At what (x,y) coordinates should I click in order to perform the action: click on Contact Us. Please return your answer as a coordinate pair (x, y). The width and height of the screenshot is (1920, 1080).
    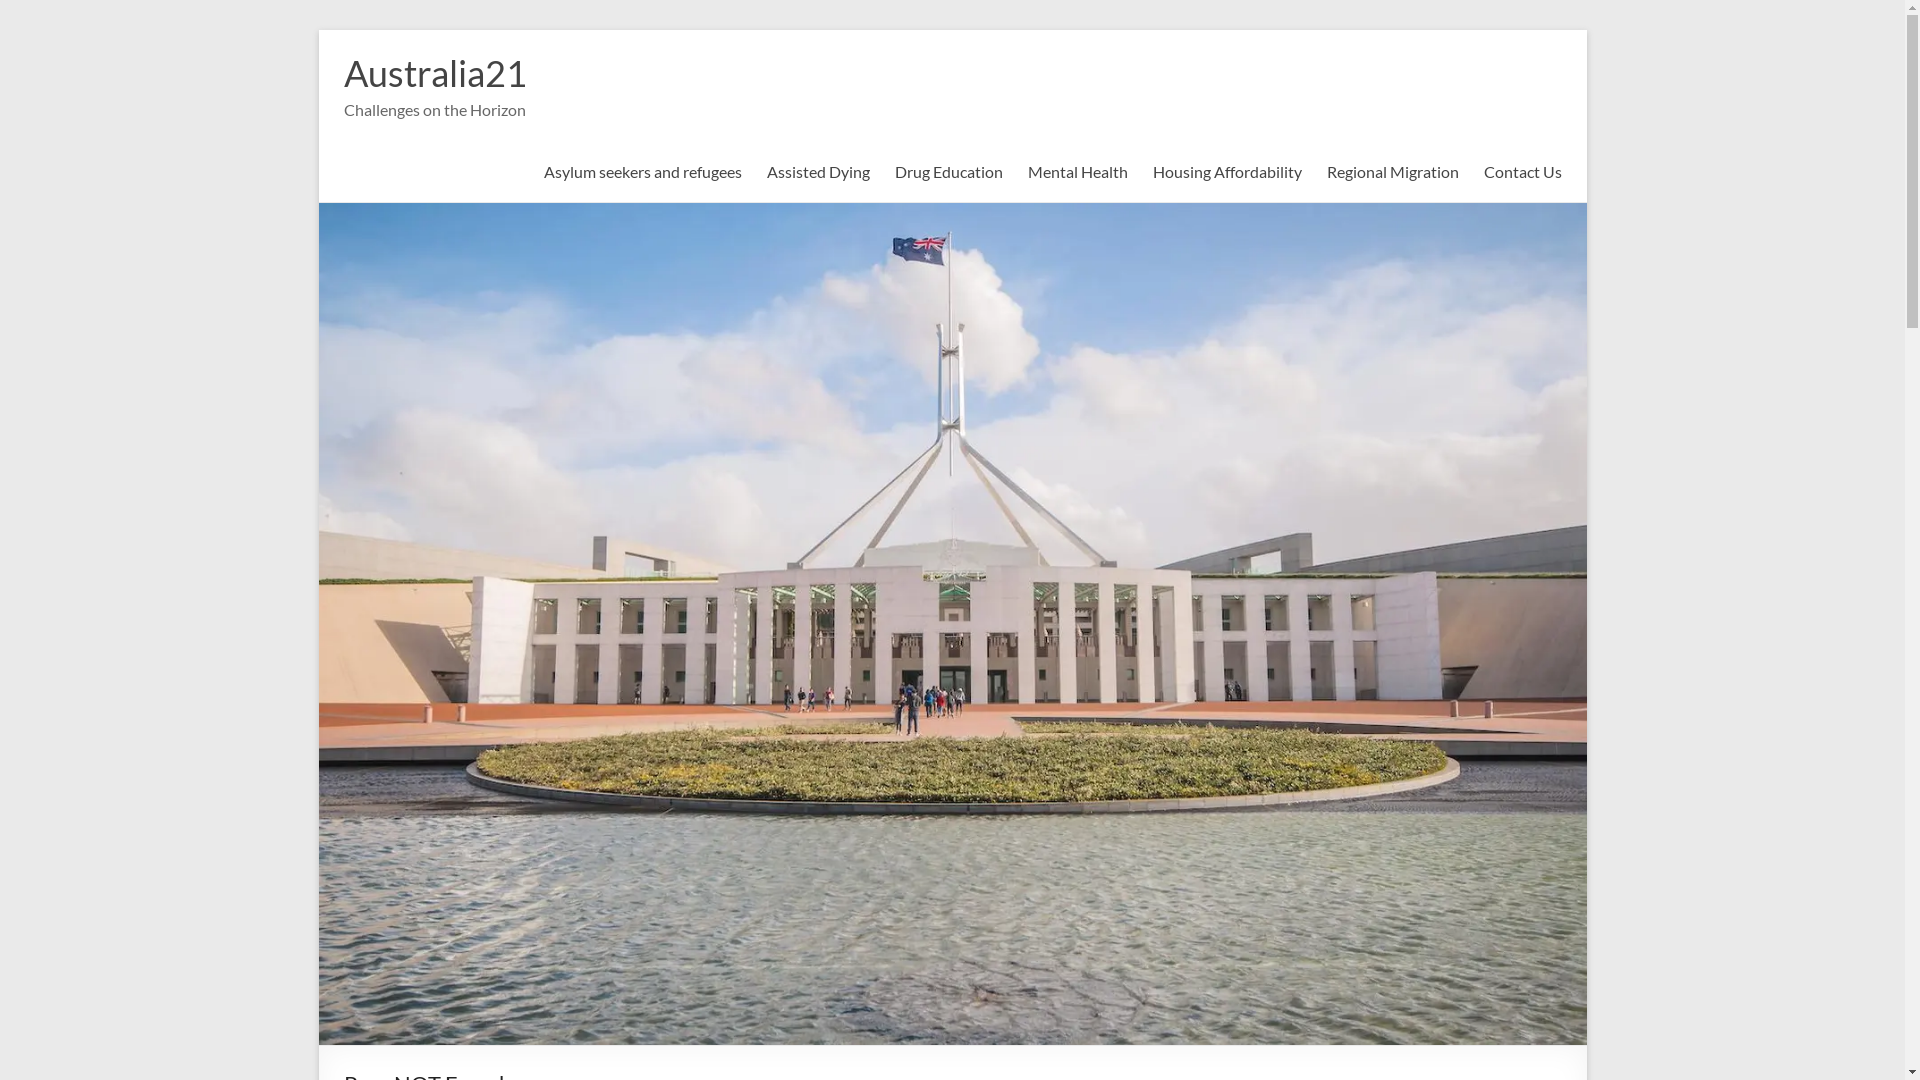
    Looking at the image, I should click on (1523, 172).